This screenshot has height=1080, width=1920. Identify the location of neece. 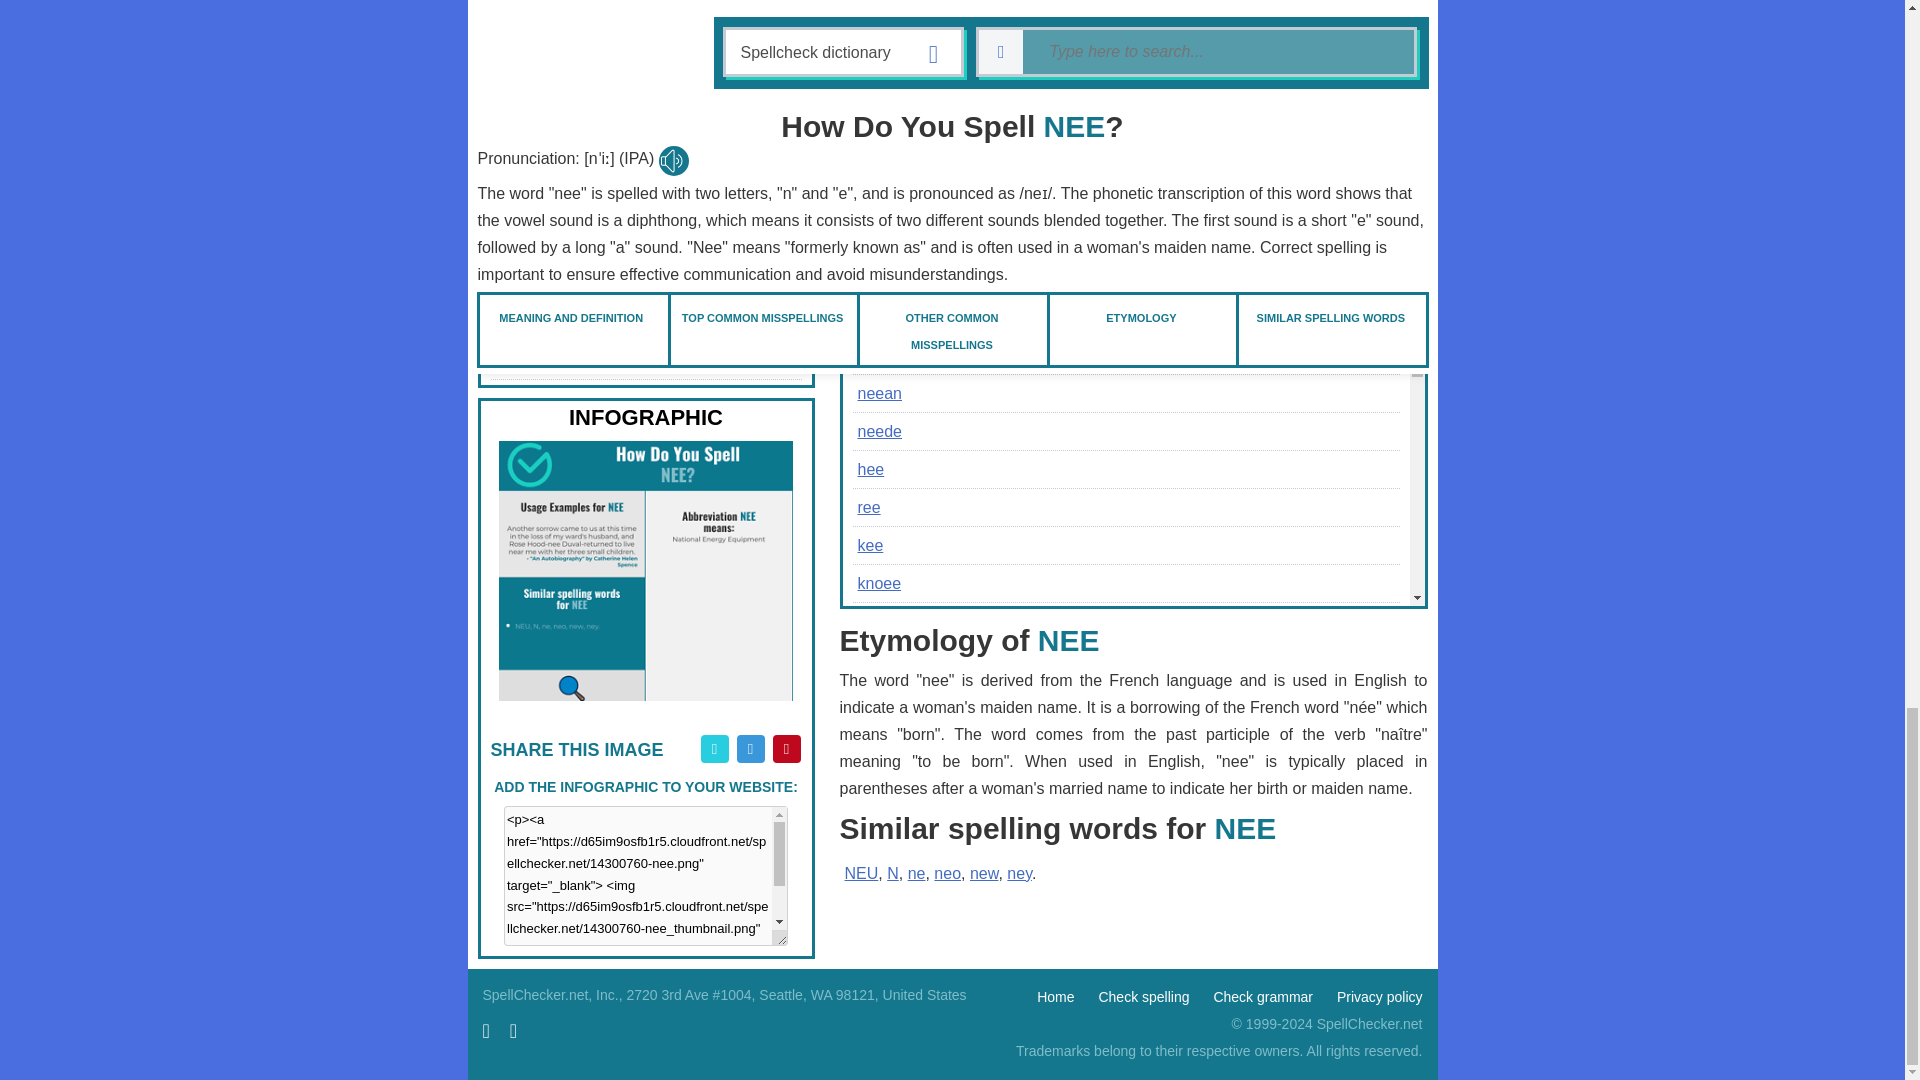
(644, 234).